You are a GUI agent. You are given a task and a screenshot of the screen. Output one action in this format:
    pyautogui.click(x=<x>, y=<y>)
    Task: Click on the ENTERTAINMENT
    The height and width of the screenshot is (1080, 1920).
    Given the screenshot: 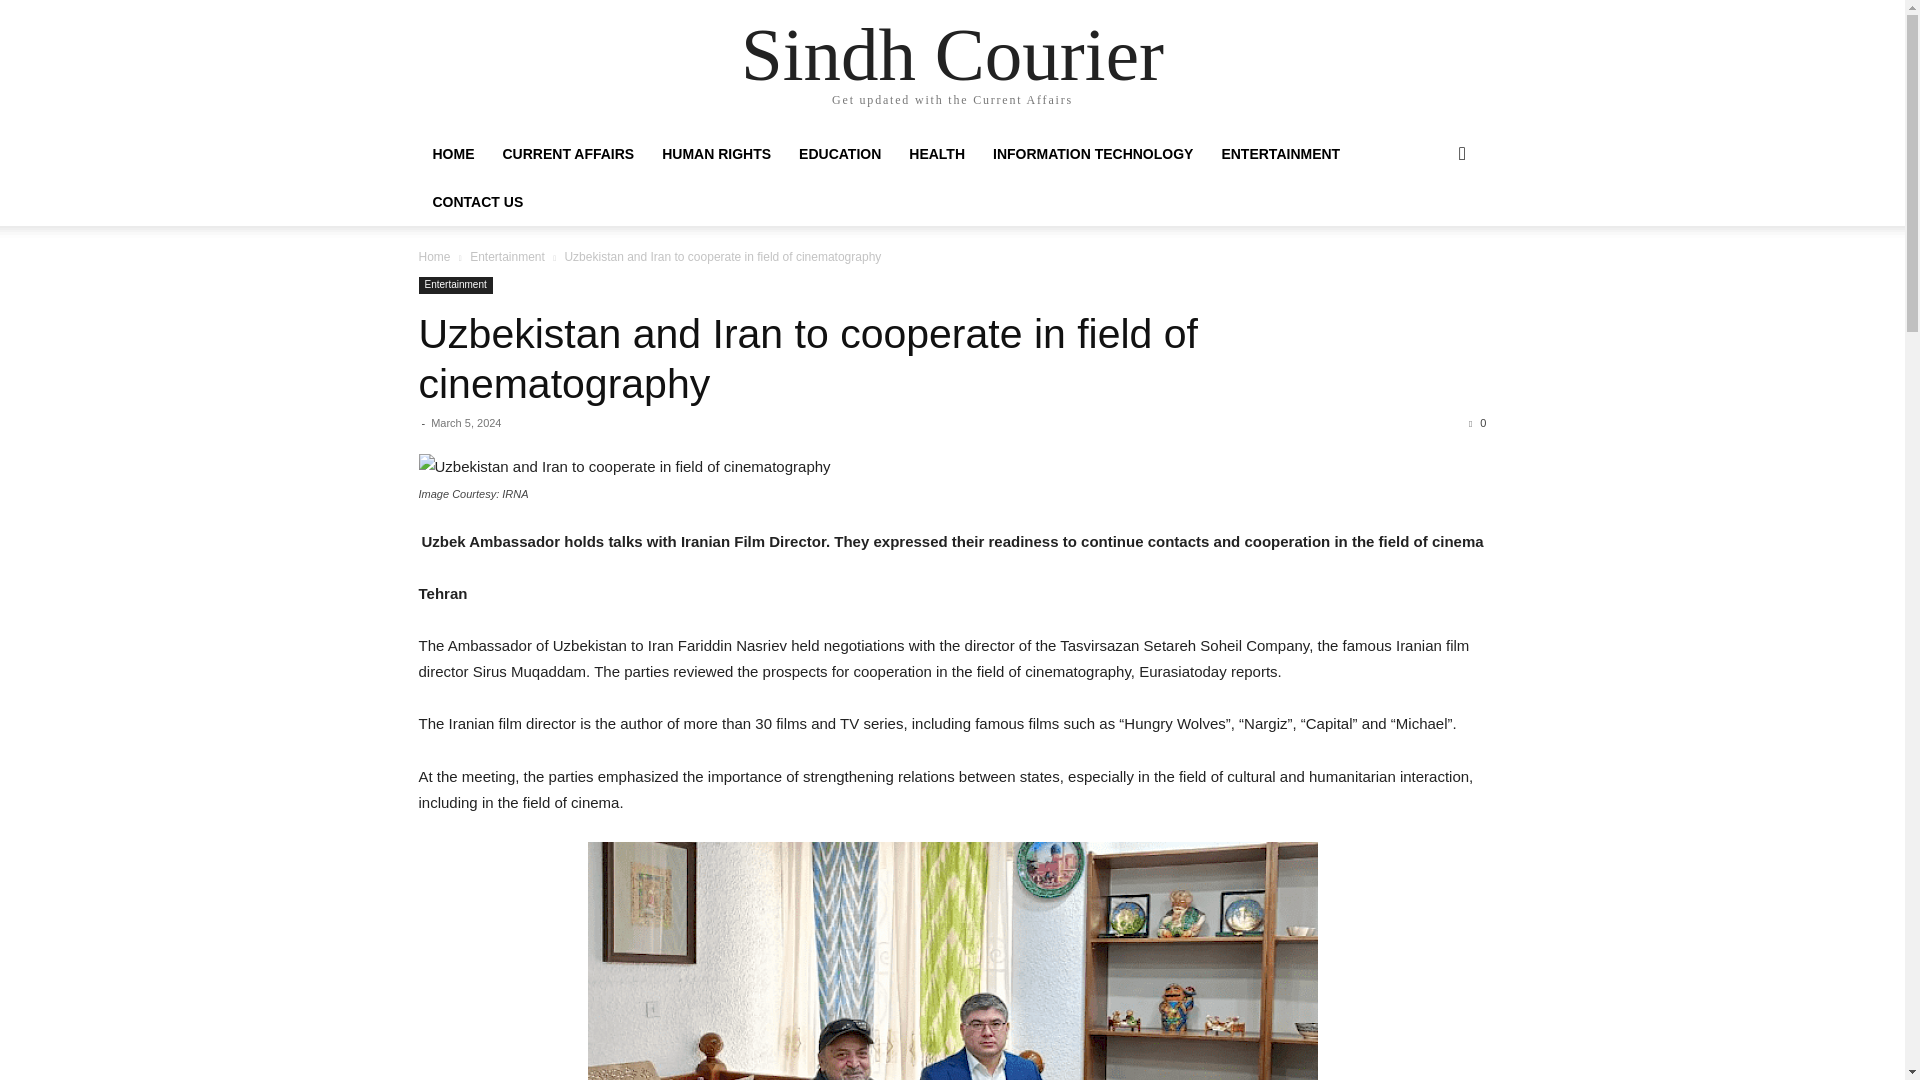 What is the action you would take?
    pyautogui.click(x=1280, y=154)
    